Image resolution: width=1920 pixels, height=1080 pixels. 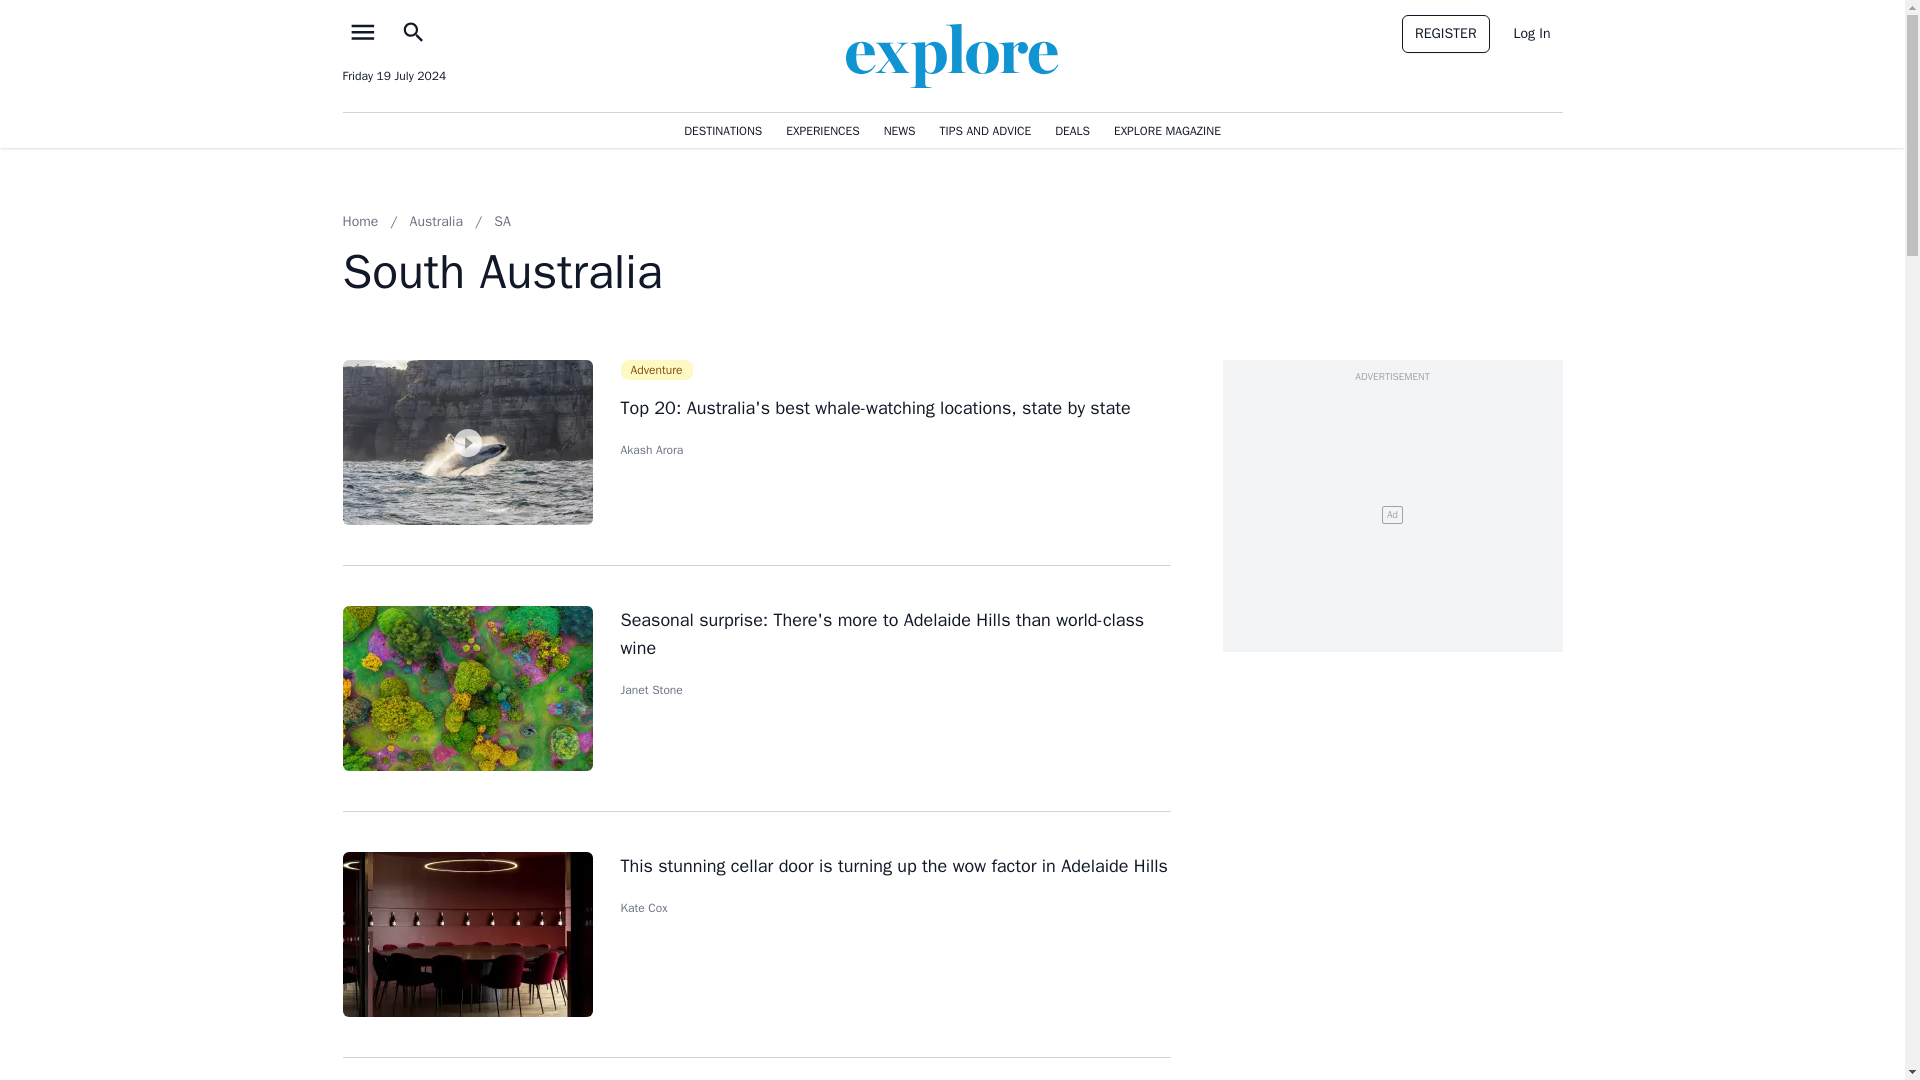 I want to click on Log In, so click(x=1532, y=34).